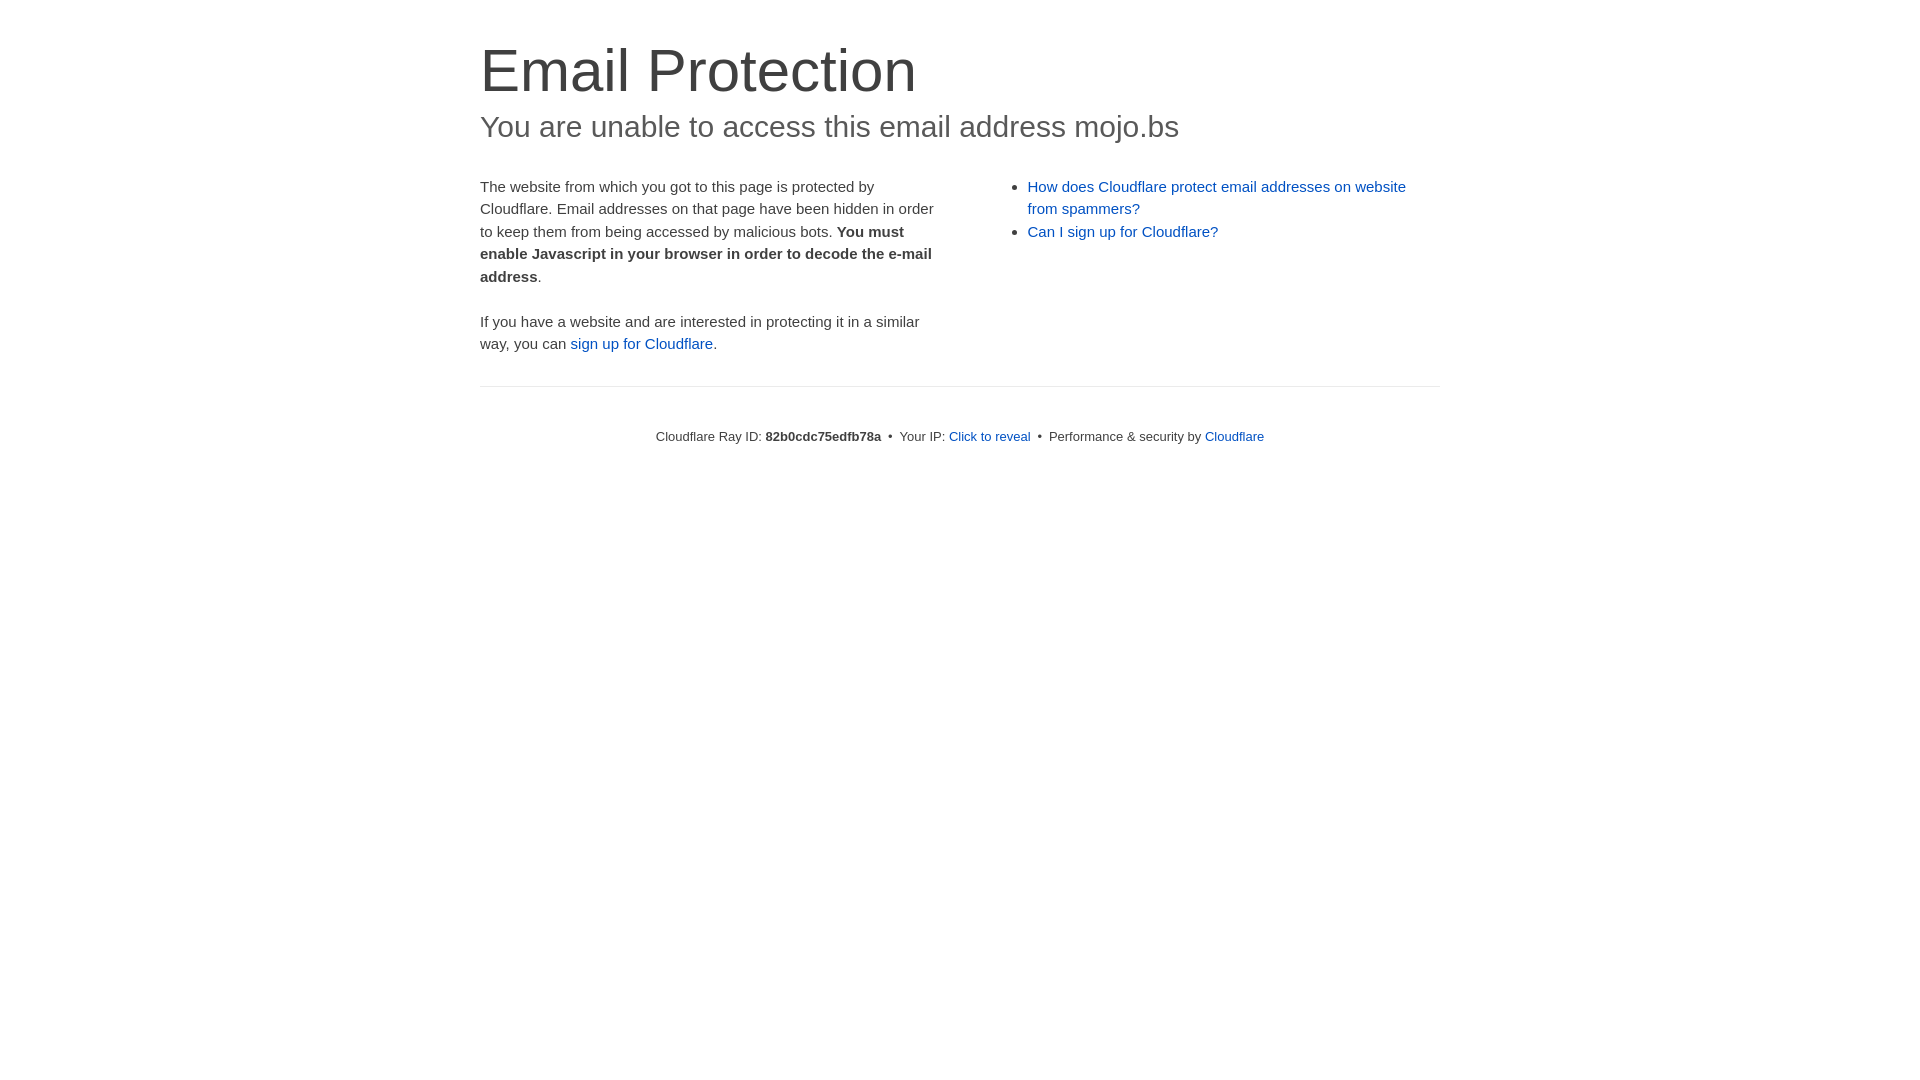 The image size is (1920, 1080). What do you see at coordinates (1124, 232) in the screenshot?
I see `Can I sign up for Cloudflare?` at bounding box center [1124, 232].